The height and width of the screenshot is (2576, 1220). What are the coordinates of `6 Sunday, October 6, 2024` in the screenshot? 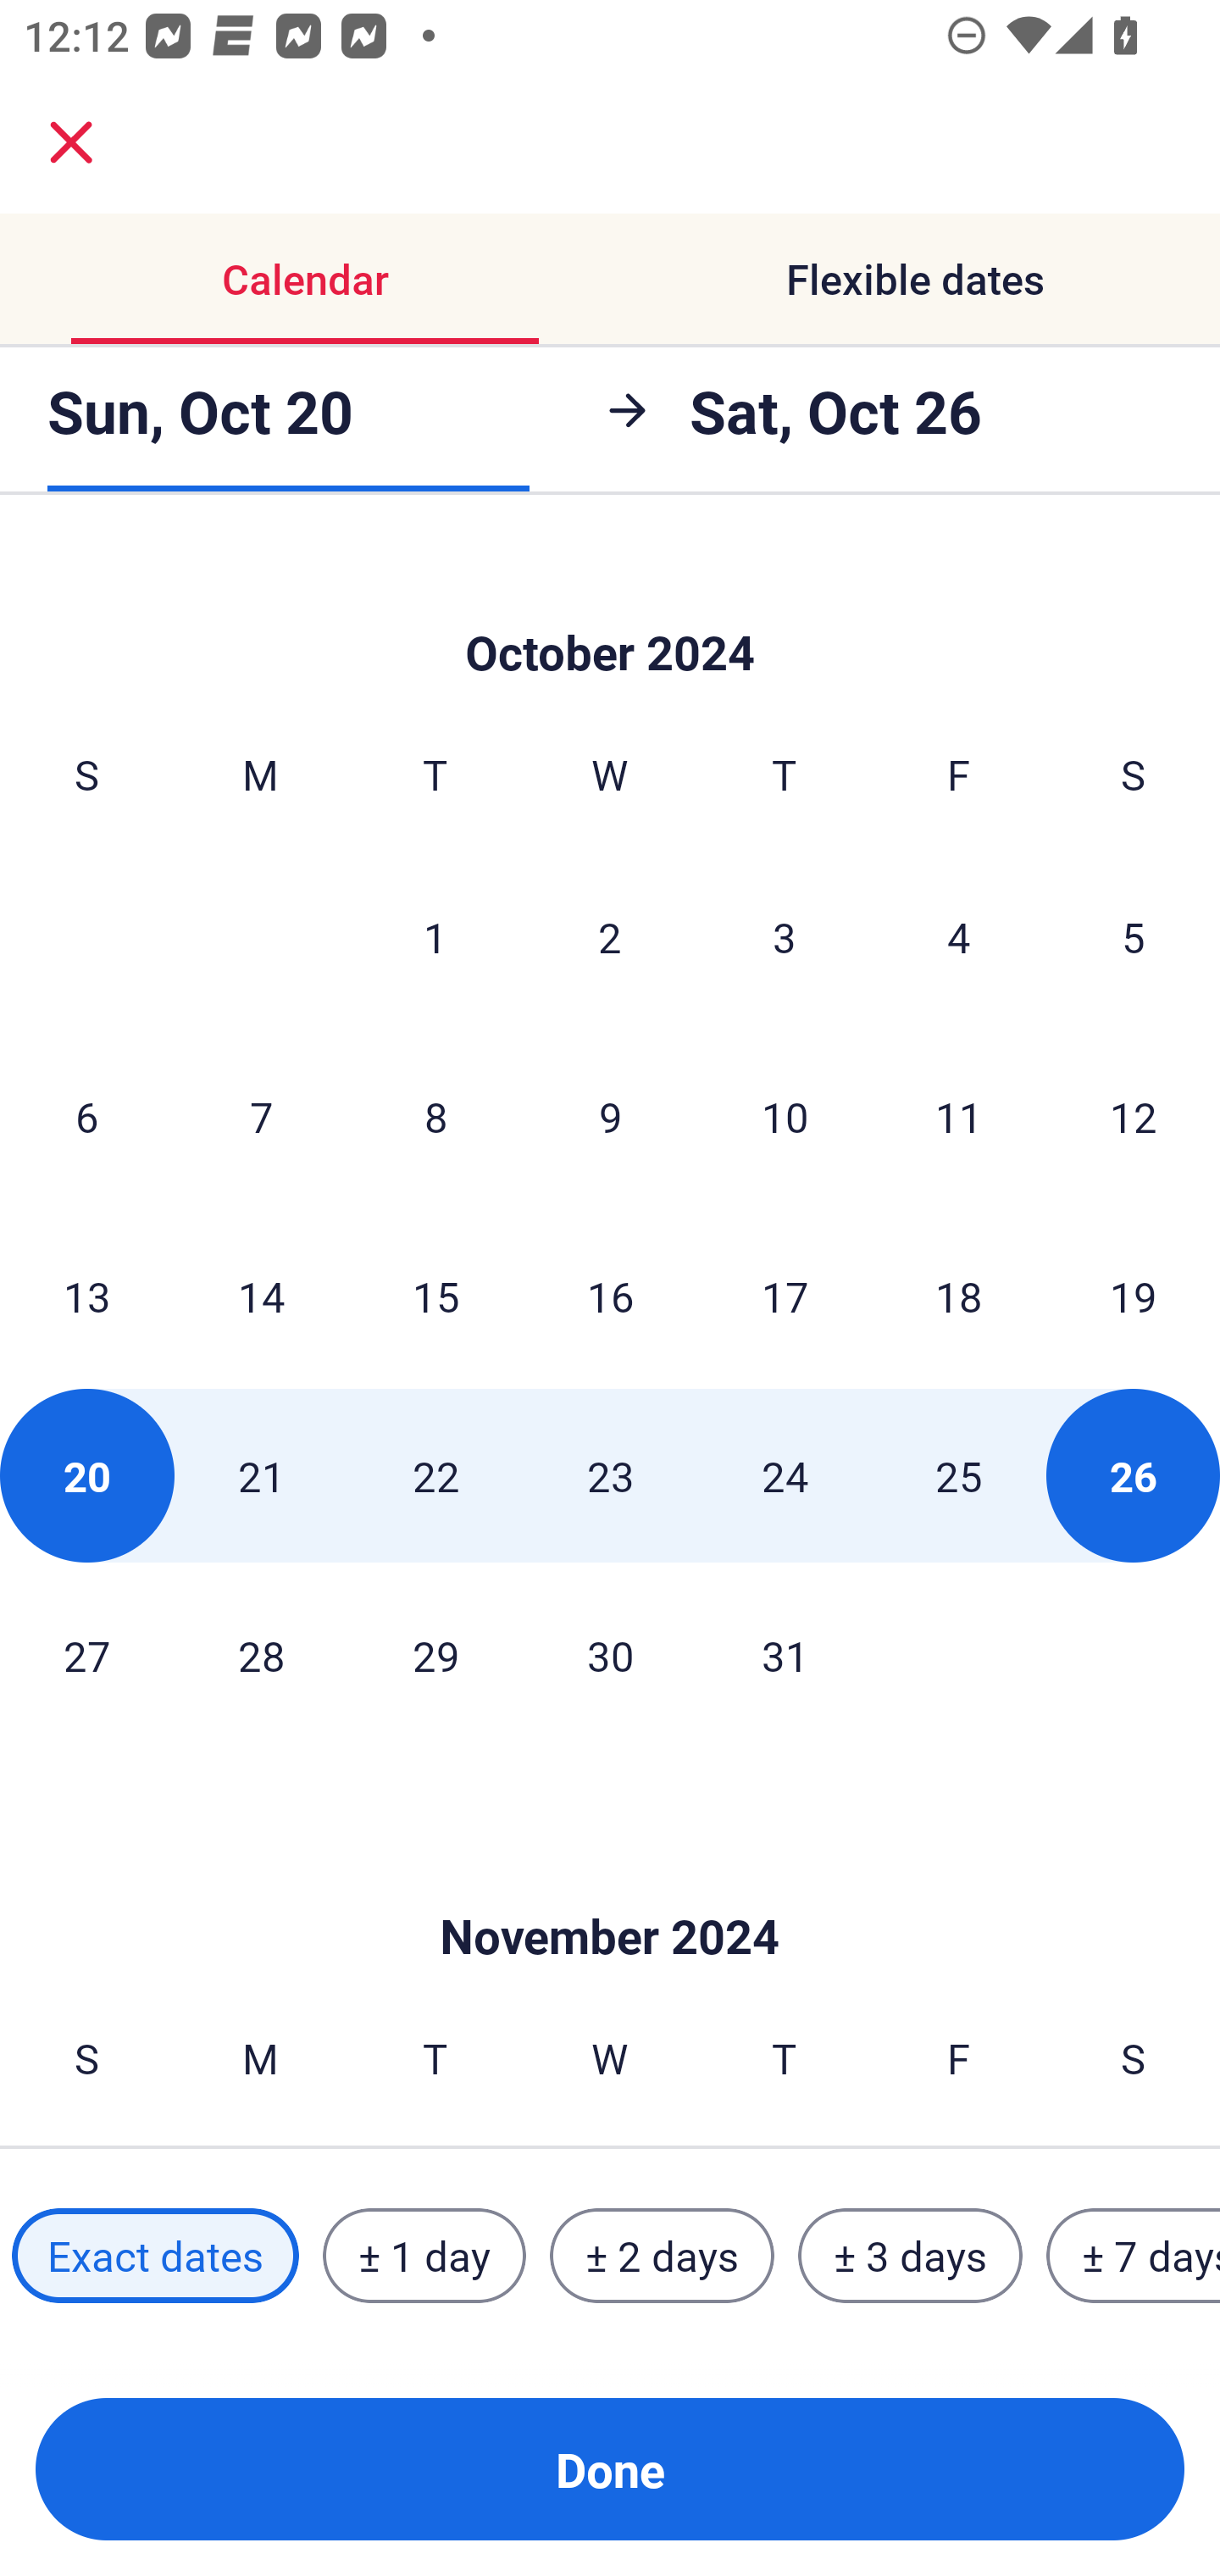 It's located at (86, 1117).